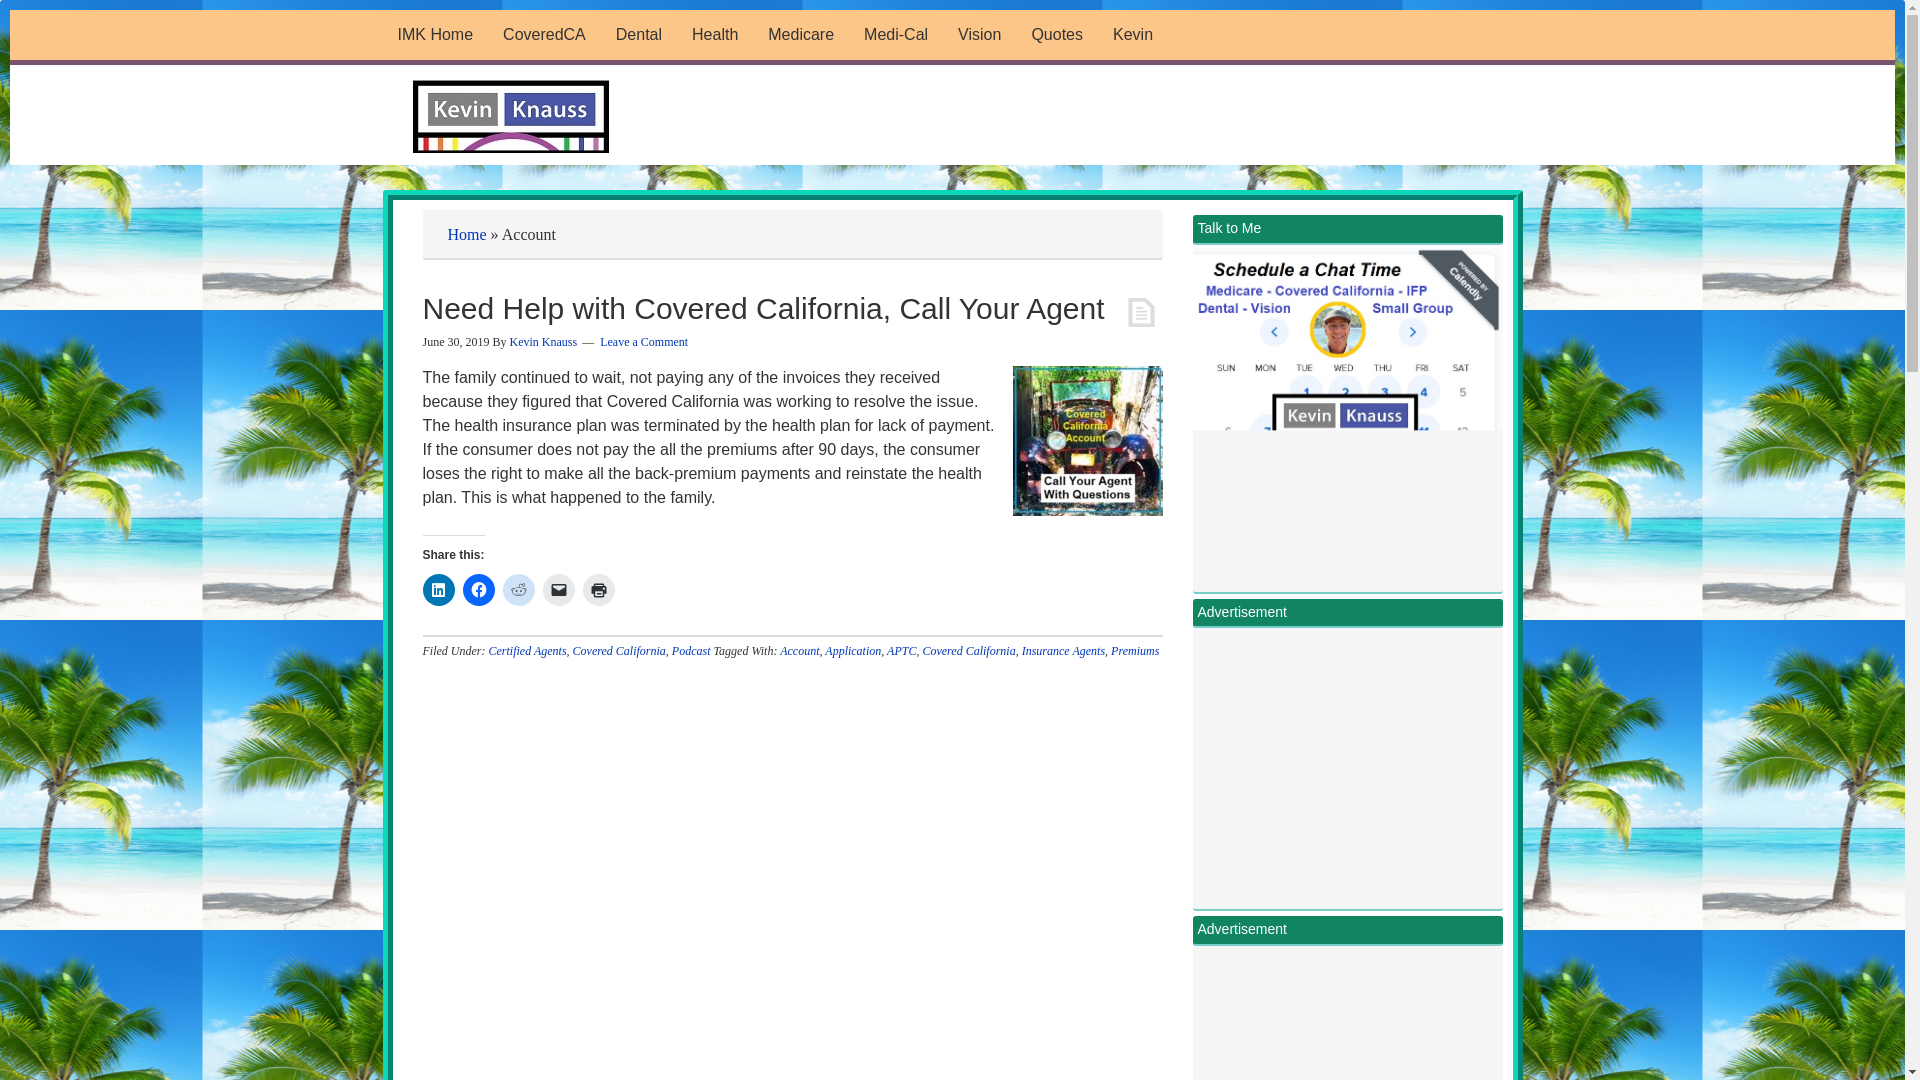 The height and width of the screenshot is (1080, 1920). What do you see at coordinates (1132, 34) in the screenshot?
I see `Kevin Knauss` at bounding box center [1132, 34].